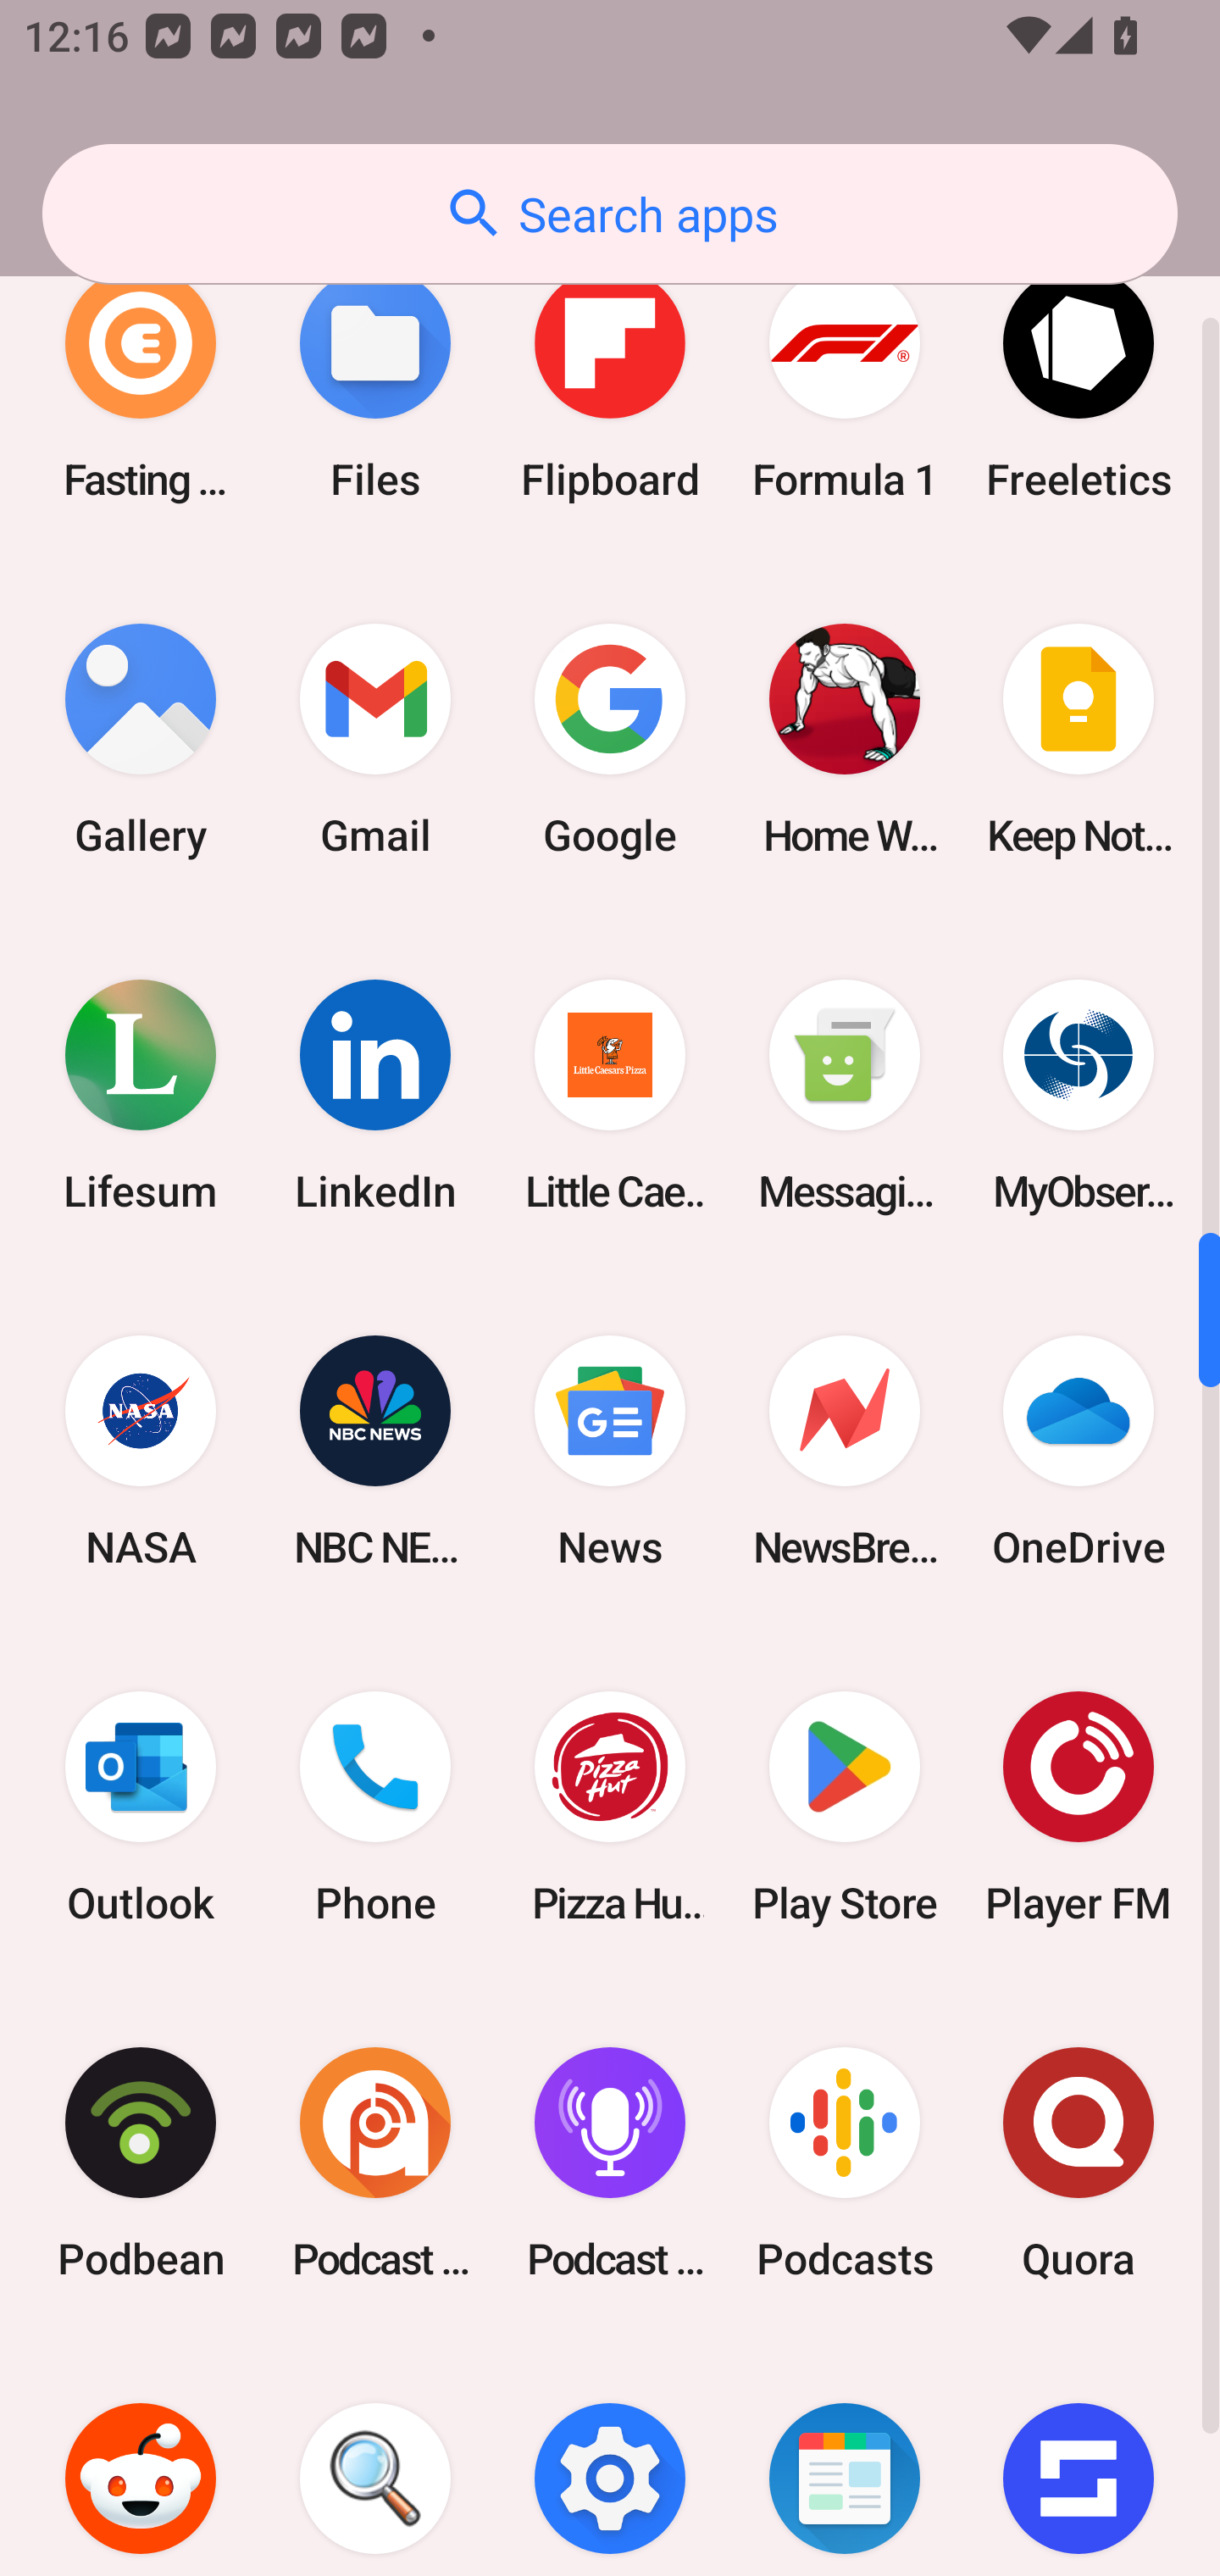 Image resolution: width=1220 pixels, height=2576 pixels. Describe the element at coordinates (141, 1095) in the screenshot. I see `Lifesum` at that location.